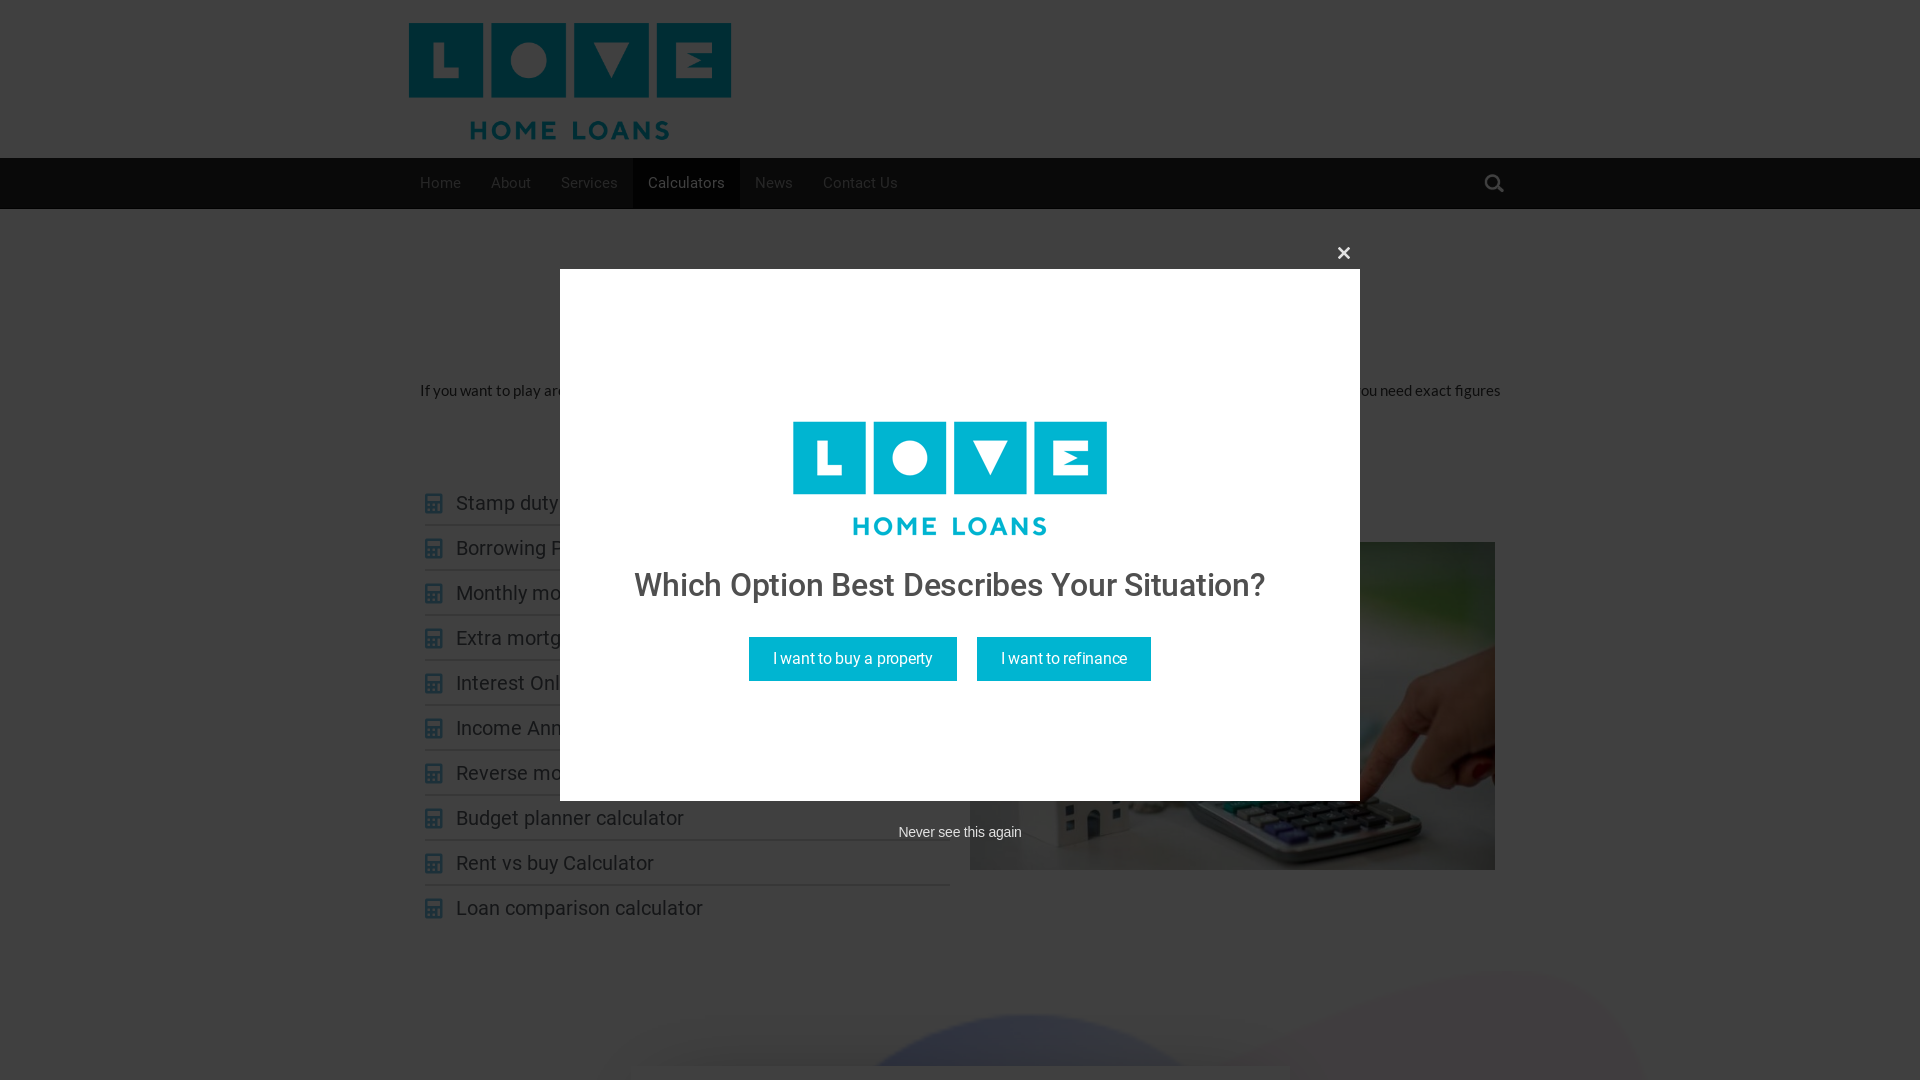 The width and height of the screenshot is (1920, 1080). What do you see at coordinates (688, 638) in the screenshot?
I see `Extra mortgage repayment calculator` at bounding box center [688, 638].